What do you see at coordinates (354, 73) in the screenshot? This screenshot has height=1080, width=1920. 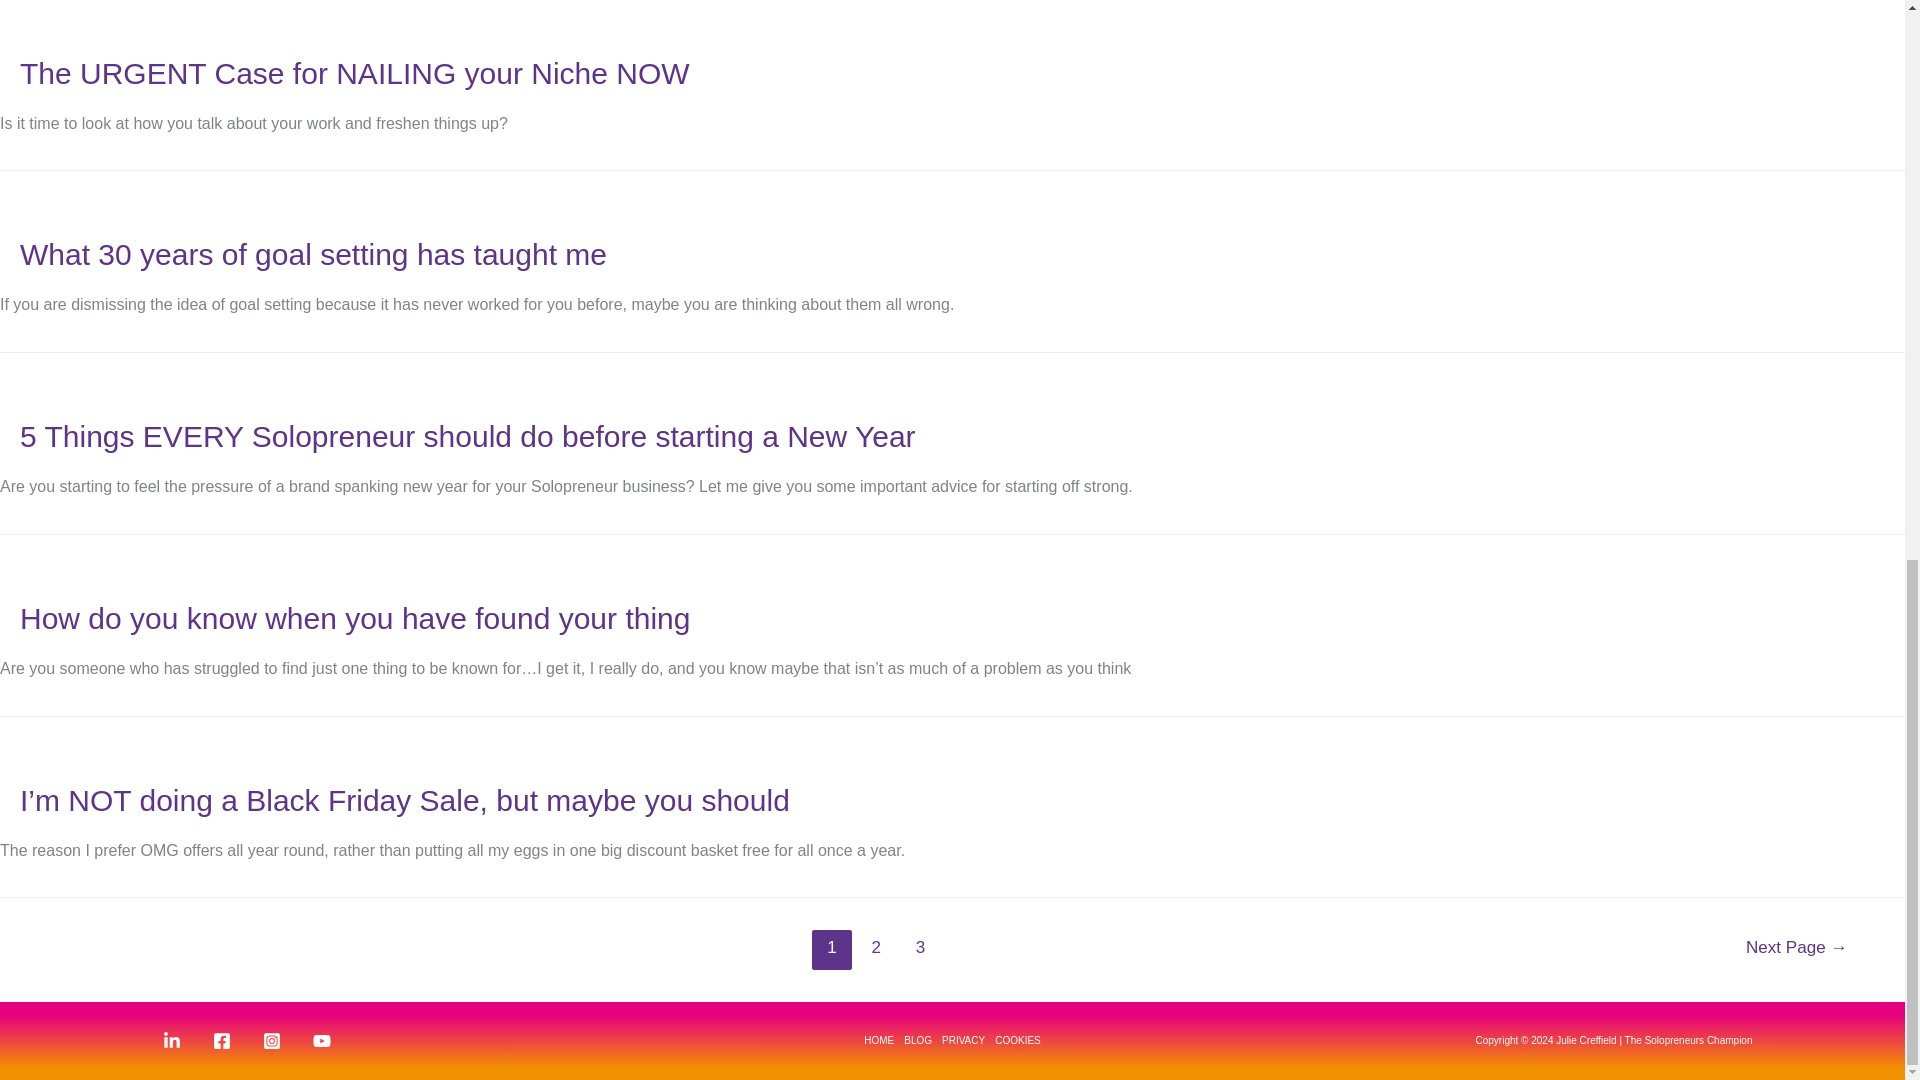 I see `The URGENT Case for NAILING your Niche NOW` at bounding box center [354, 73].